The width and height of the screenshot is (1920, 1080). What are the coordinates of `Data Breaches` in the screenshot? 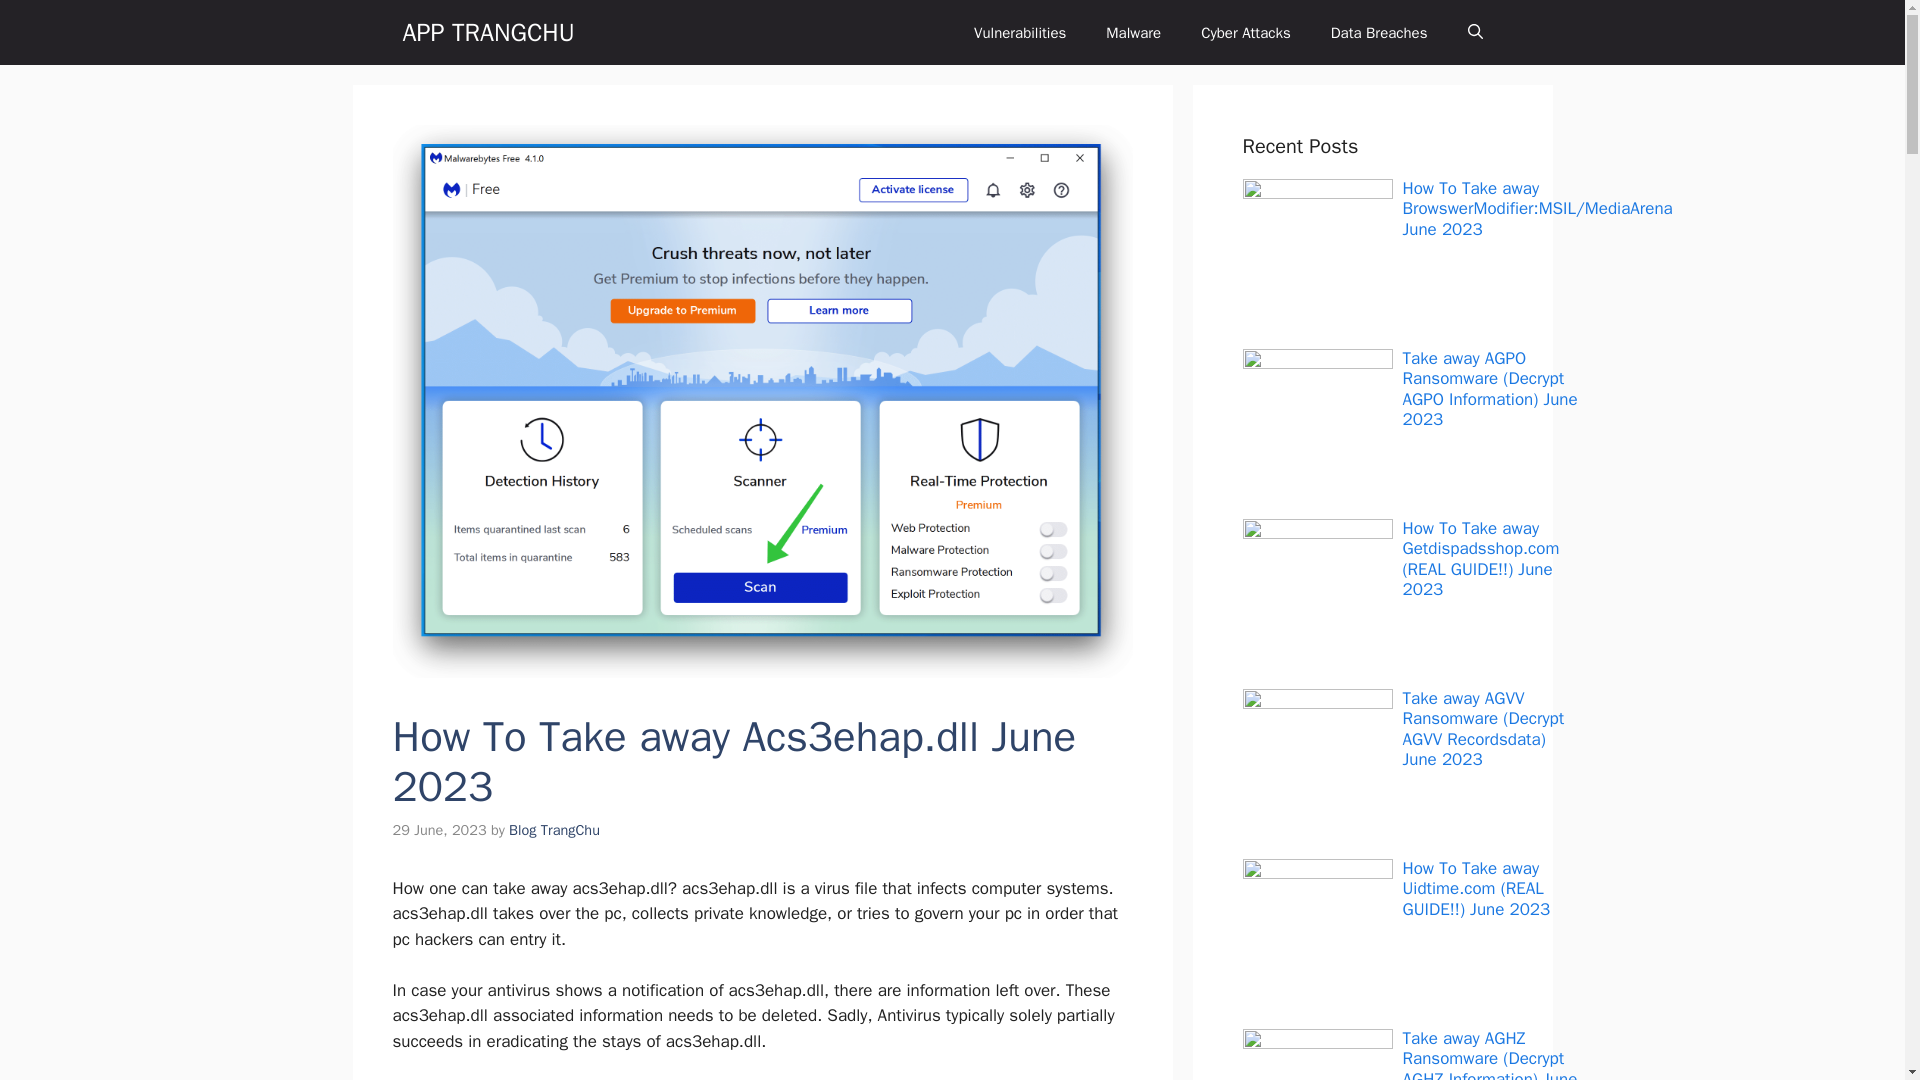 It's located at (1379, 32).